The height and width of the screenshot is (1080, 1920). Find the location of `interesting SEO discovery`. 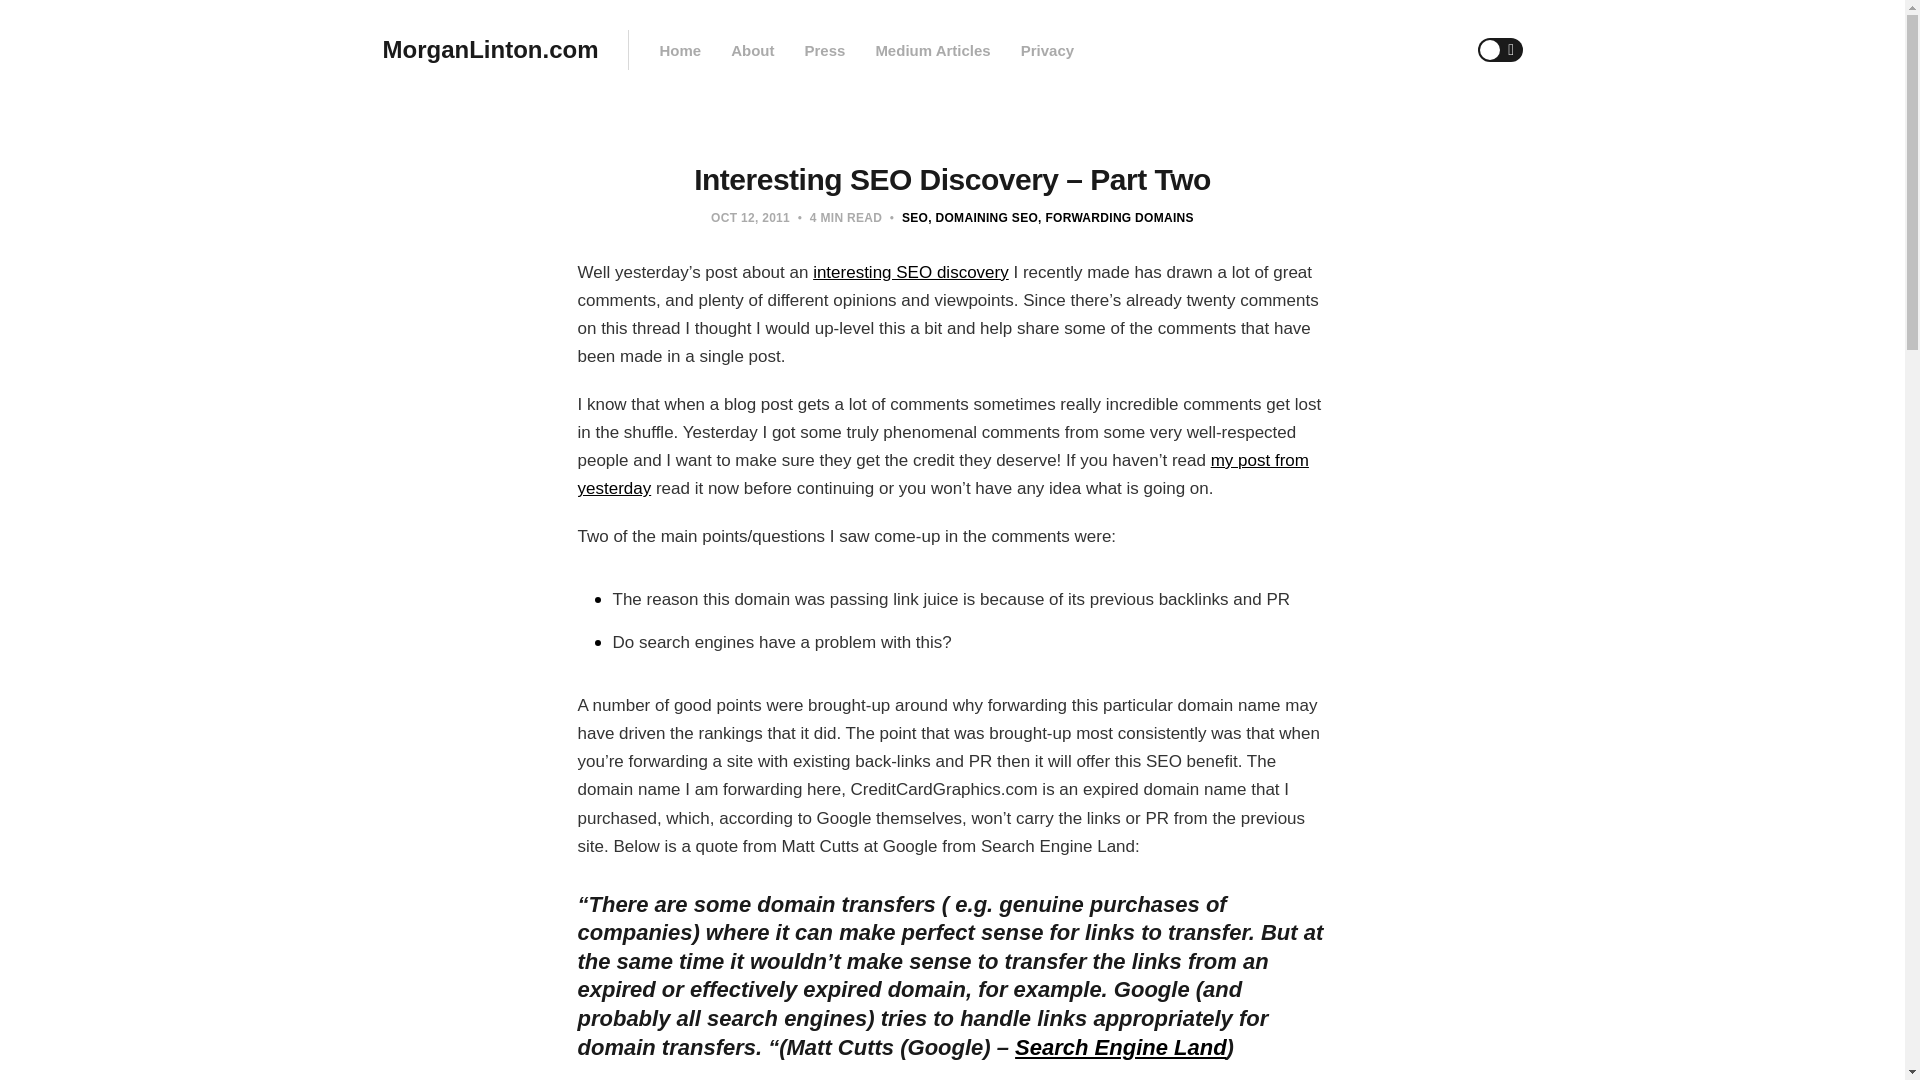

interesting SEO discovery is located at coordinates (910, 272).